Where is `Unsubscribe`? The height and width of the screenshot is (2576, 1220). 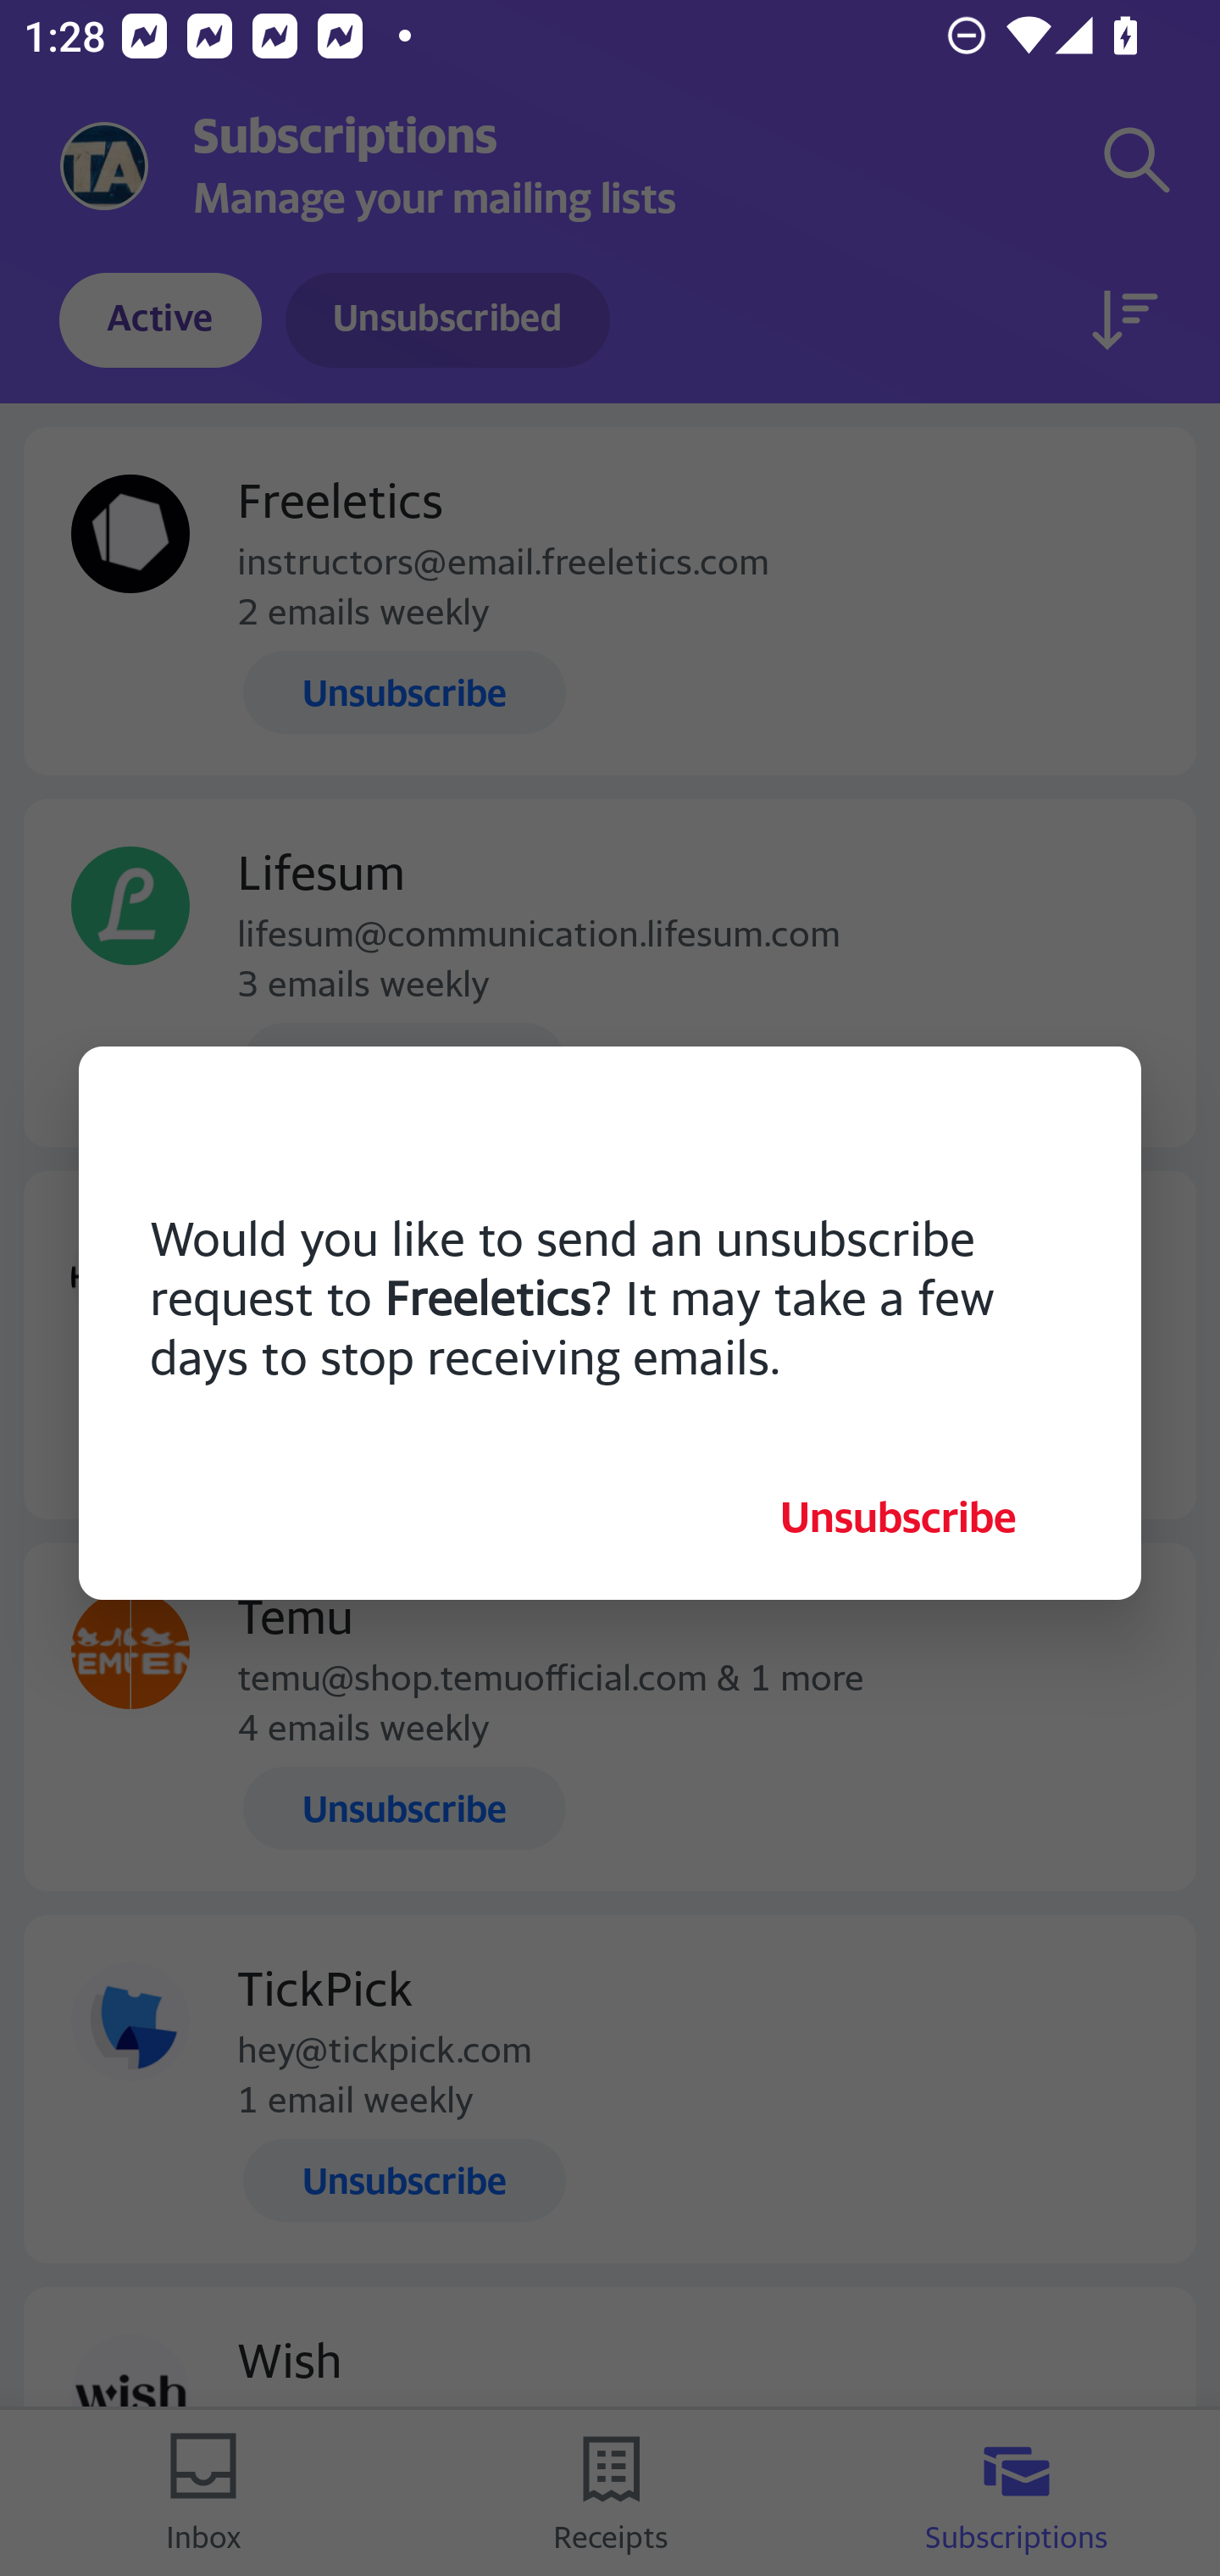 Unsubscribe is located at coordinates (898, 1517).